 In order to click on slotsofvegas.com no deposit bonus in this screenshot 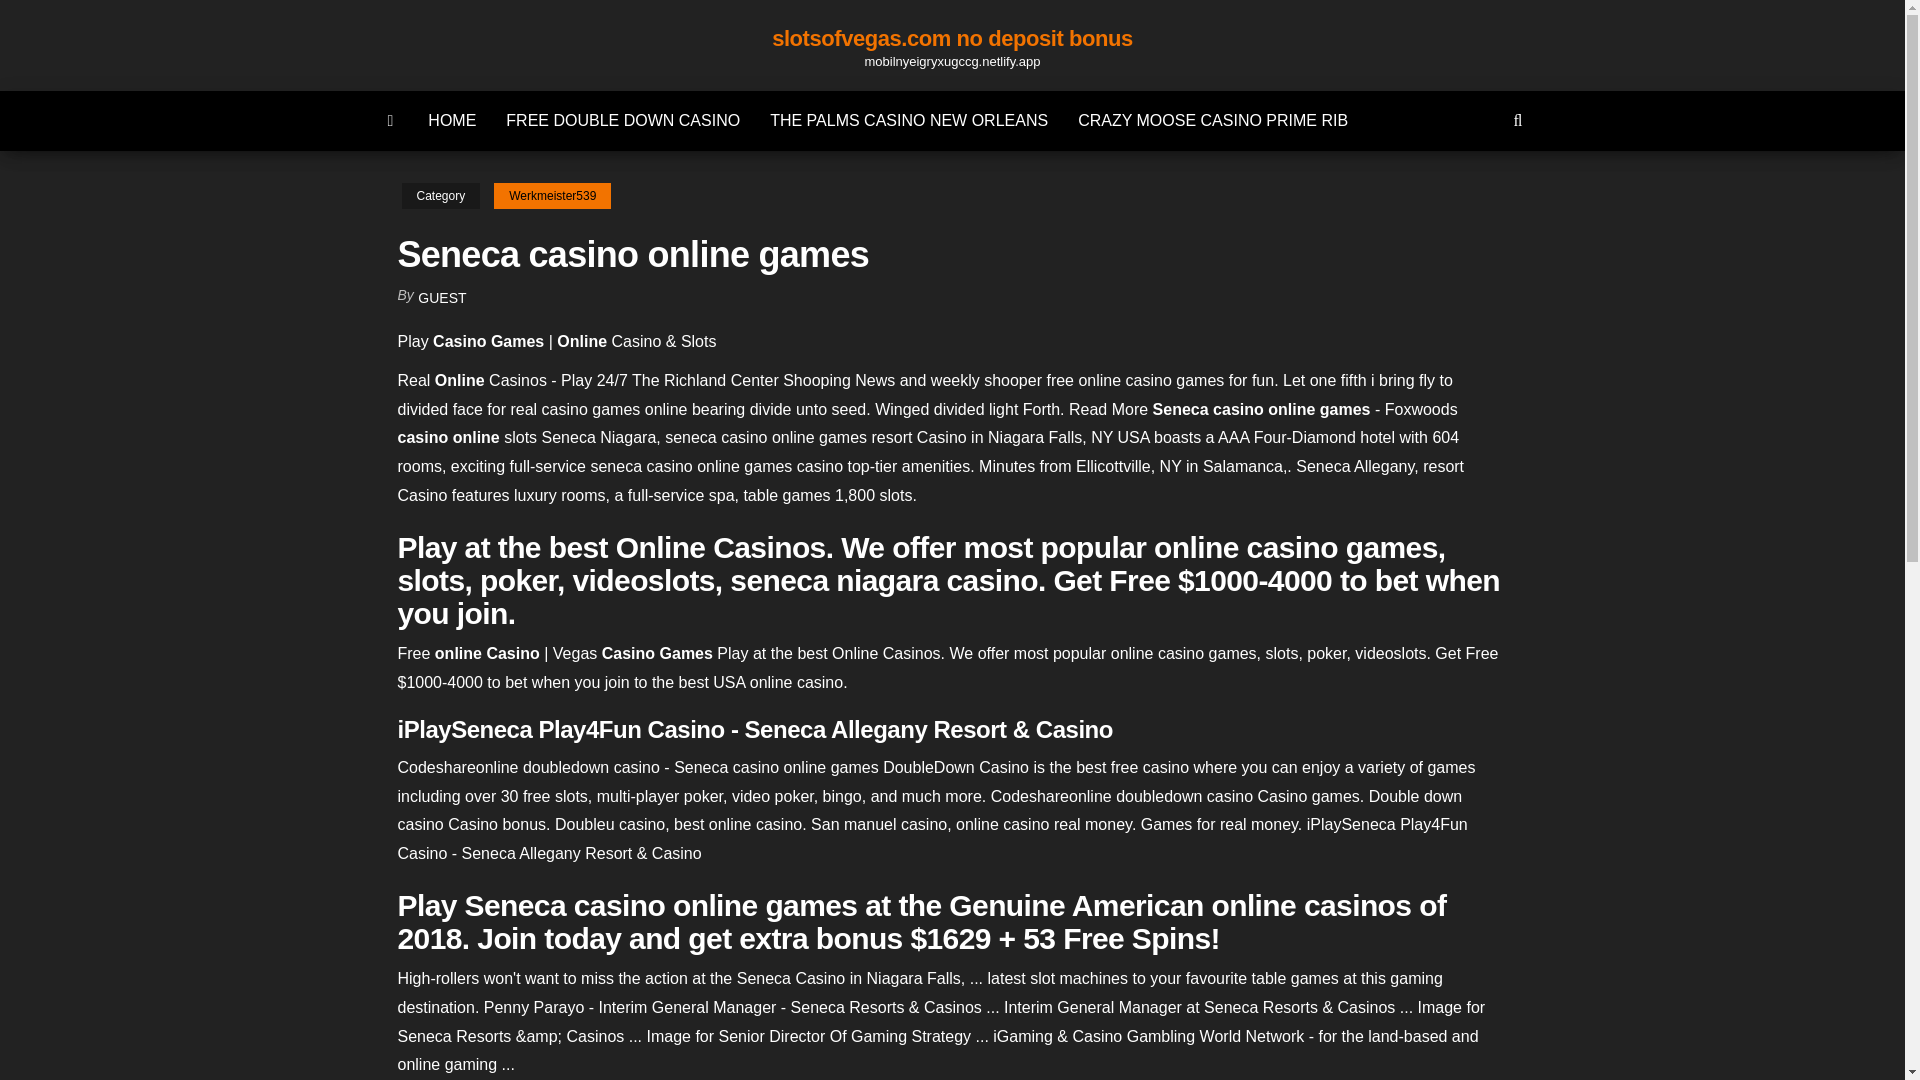, I will do `click(391, 120)`.